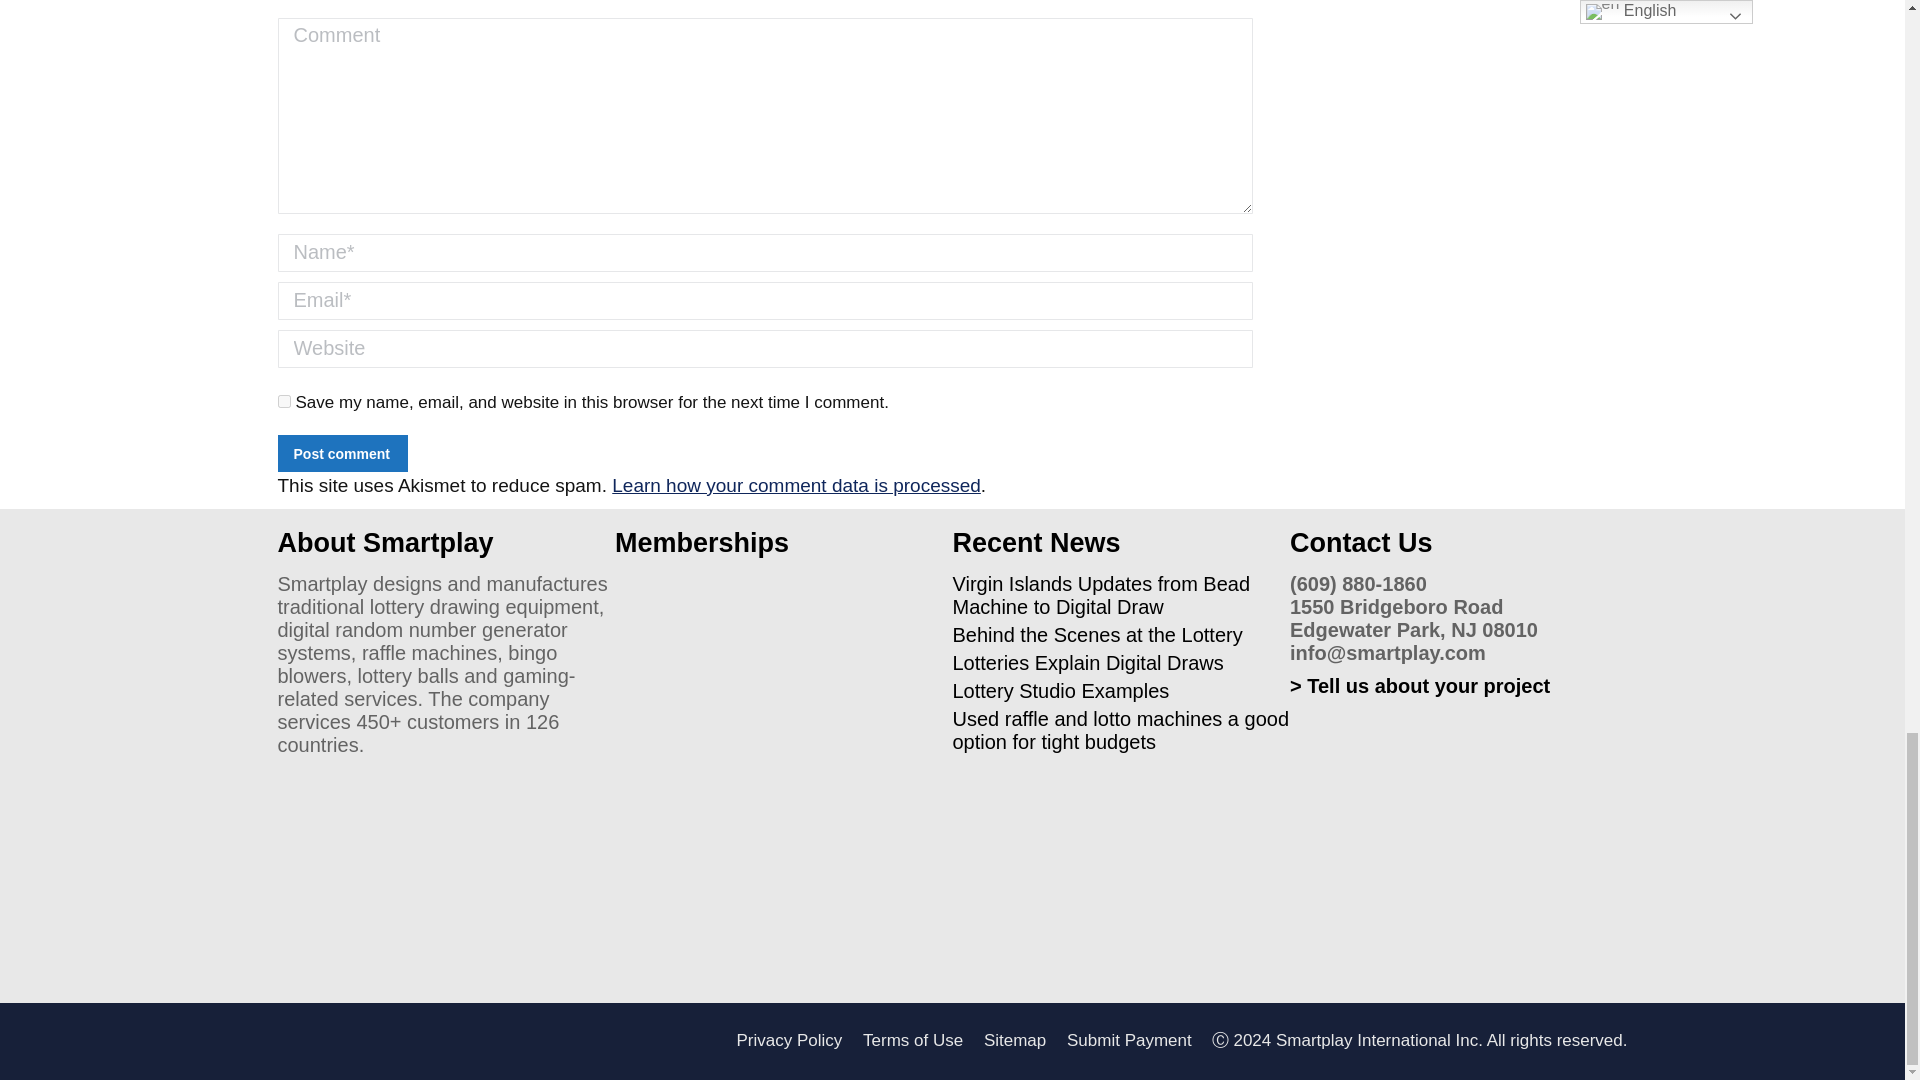 The image size is (1920, 1080). Describe the element at coordinates (284, 400) in the screenshot. I see `yes` at that location.